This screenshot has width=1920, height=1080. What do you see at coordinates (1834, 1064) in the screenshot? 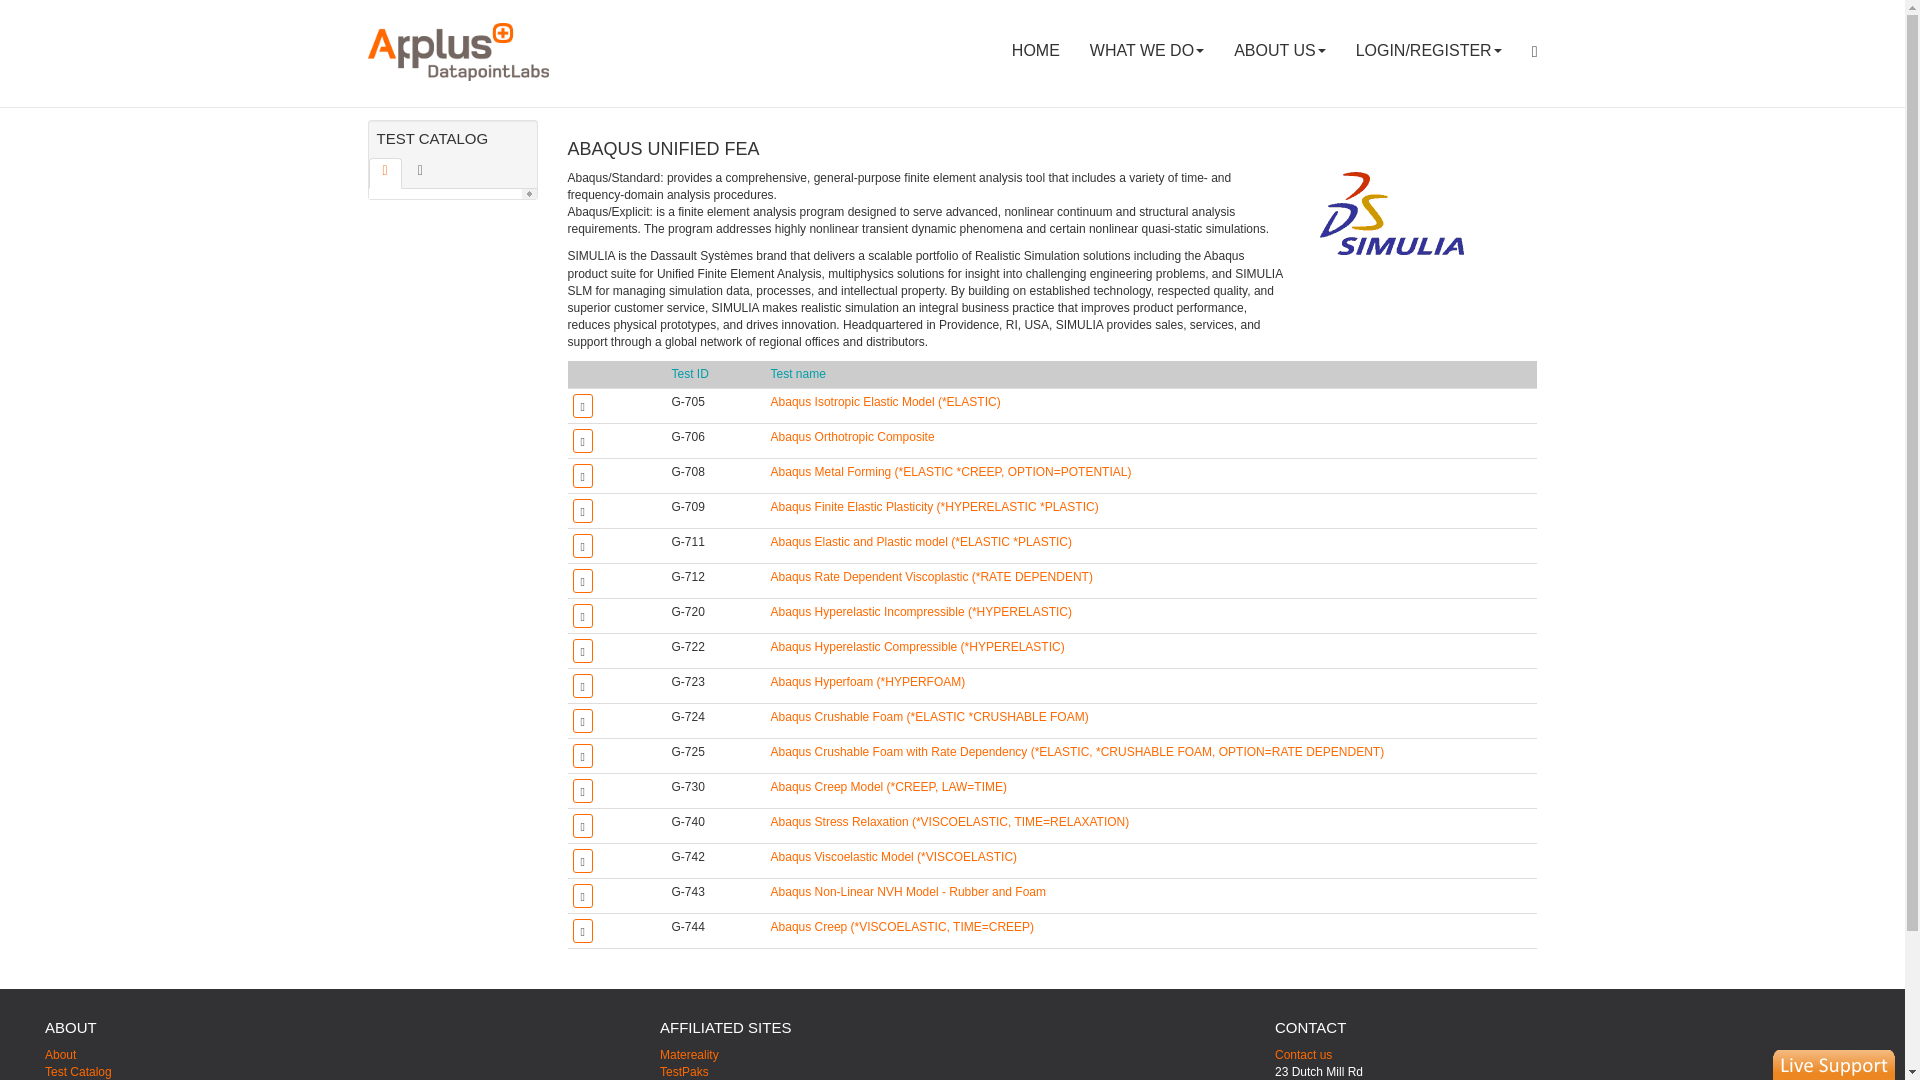
I see `Speak with our support staff!` at bounding box center [1834, 1064].